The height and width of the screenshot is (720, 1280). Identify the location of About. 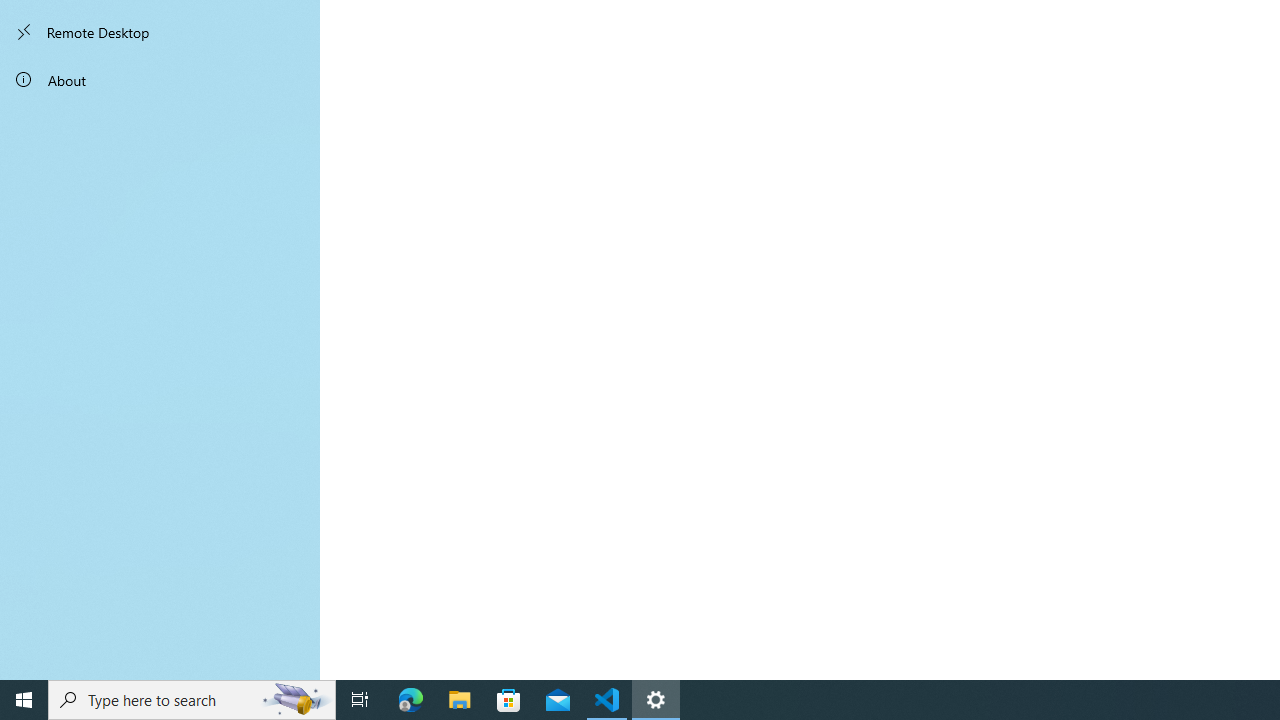
(160, 80).